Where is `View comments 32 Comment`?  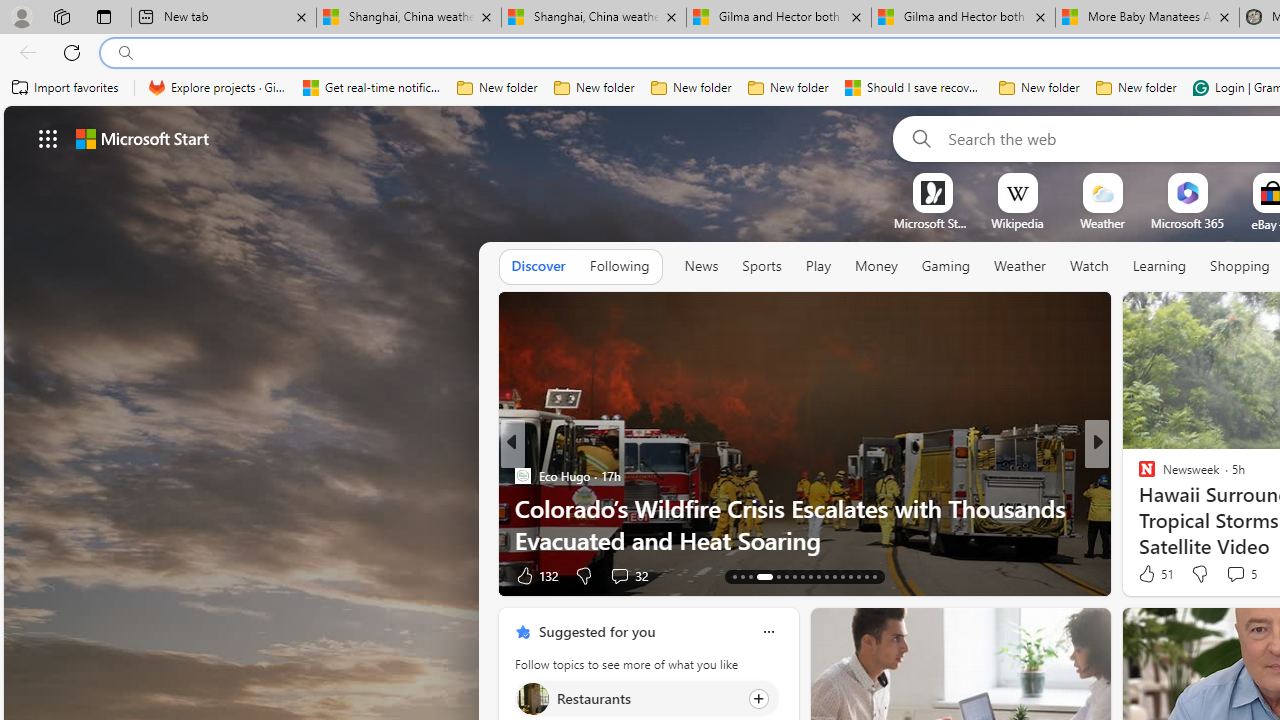
View comments 32 Comment is located at coordinates (11, 576).